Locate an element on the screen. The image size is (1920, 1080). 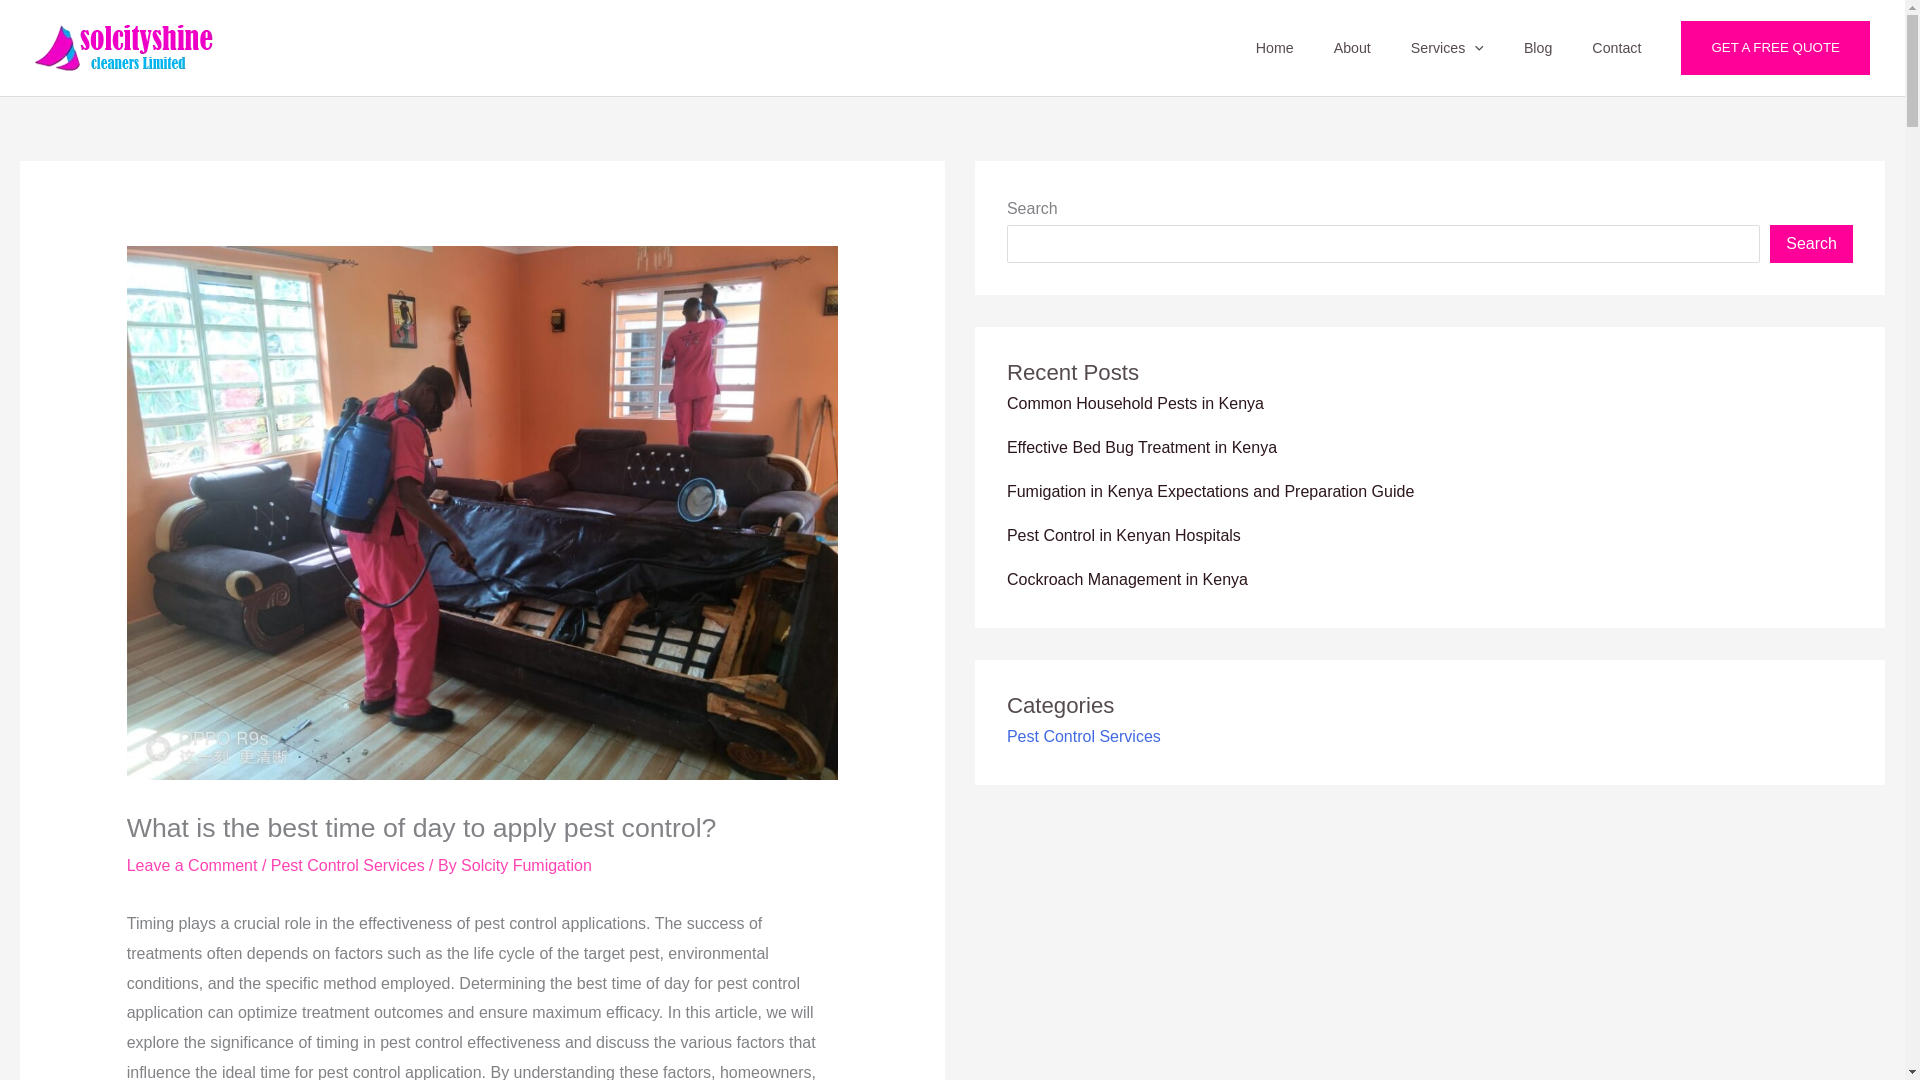
Contact is located at coordinates (1616, 48).